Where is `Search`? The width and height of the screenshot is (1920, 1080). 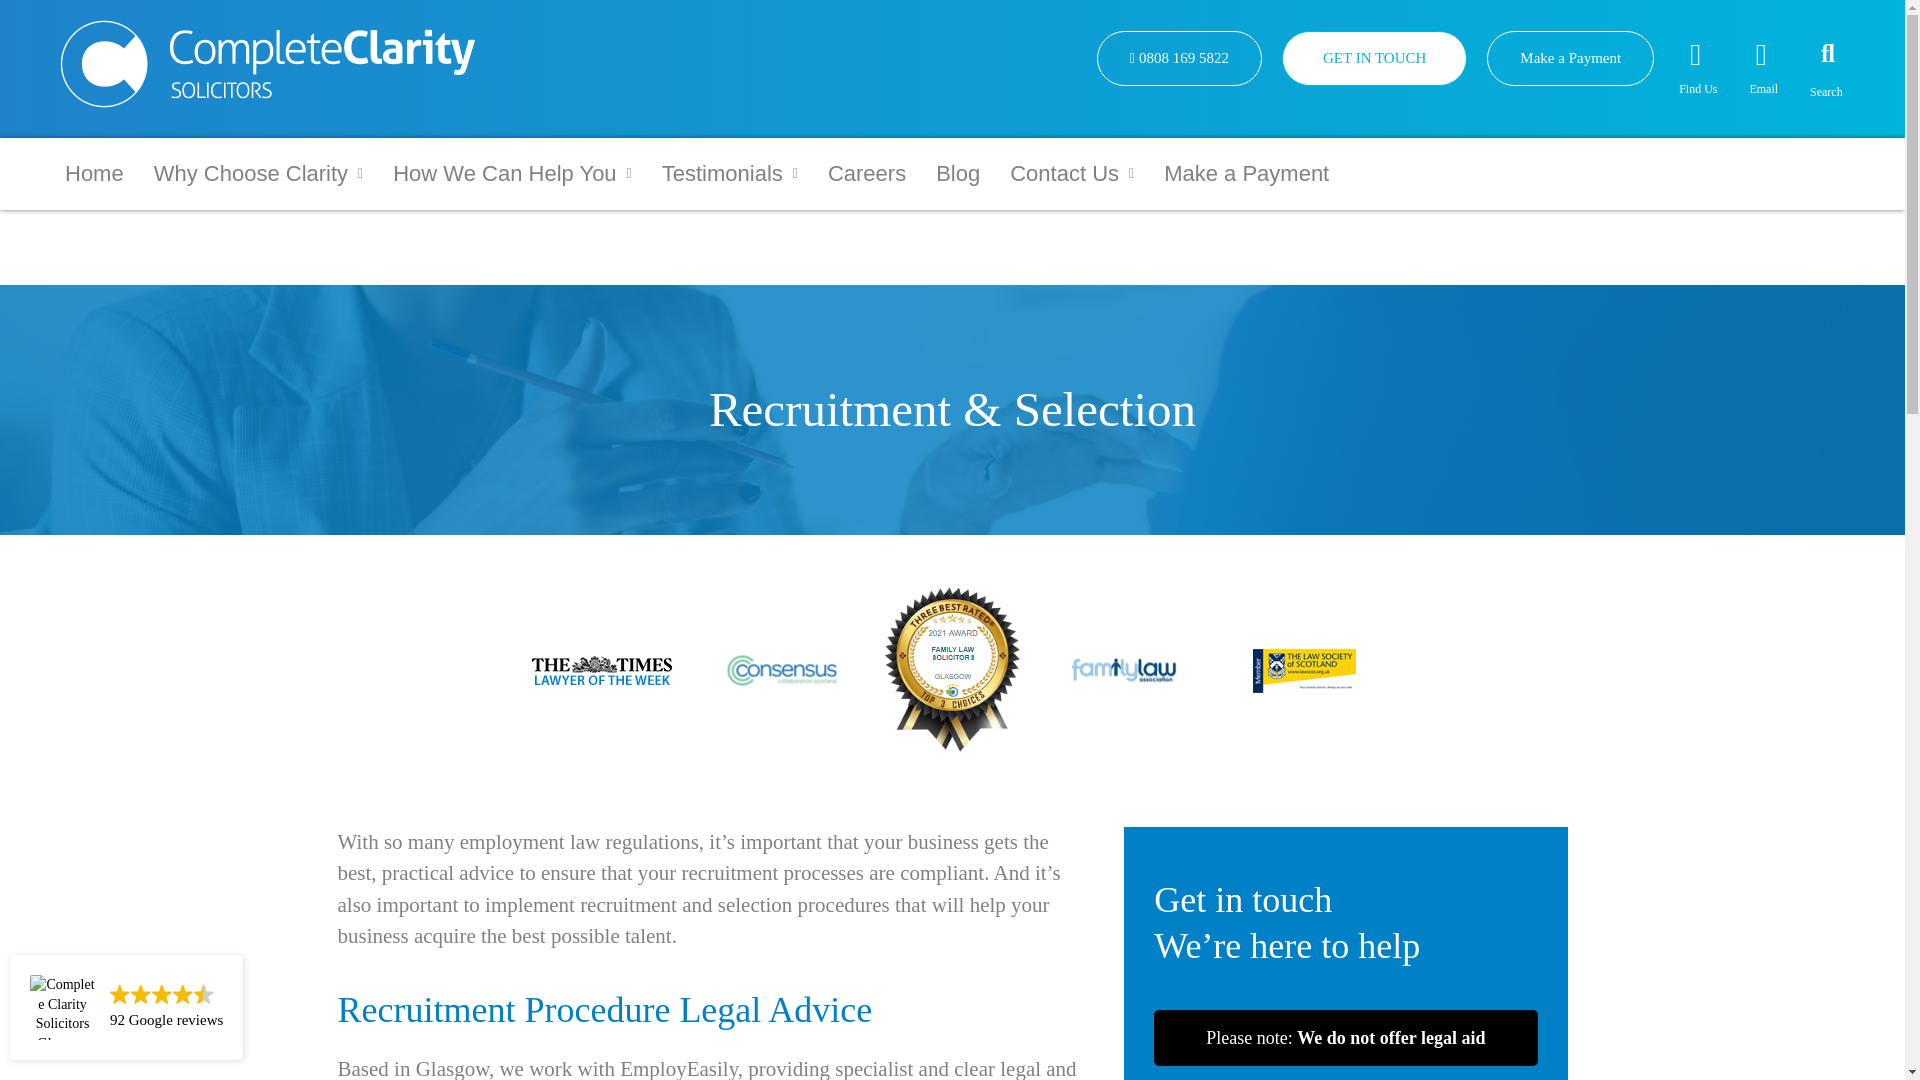
Search is located at coordinates (1816, 52).